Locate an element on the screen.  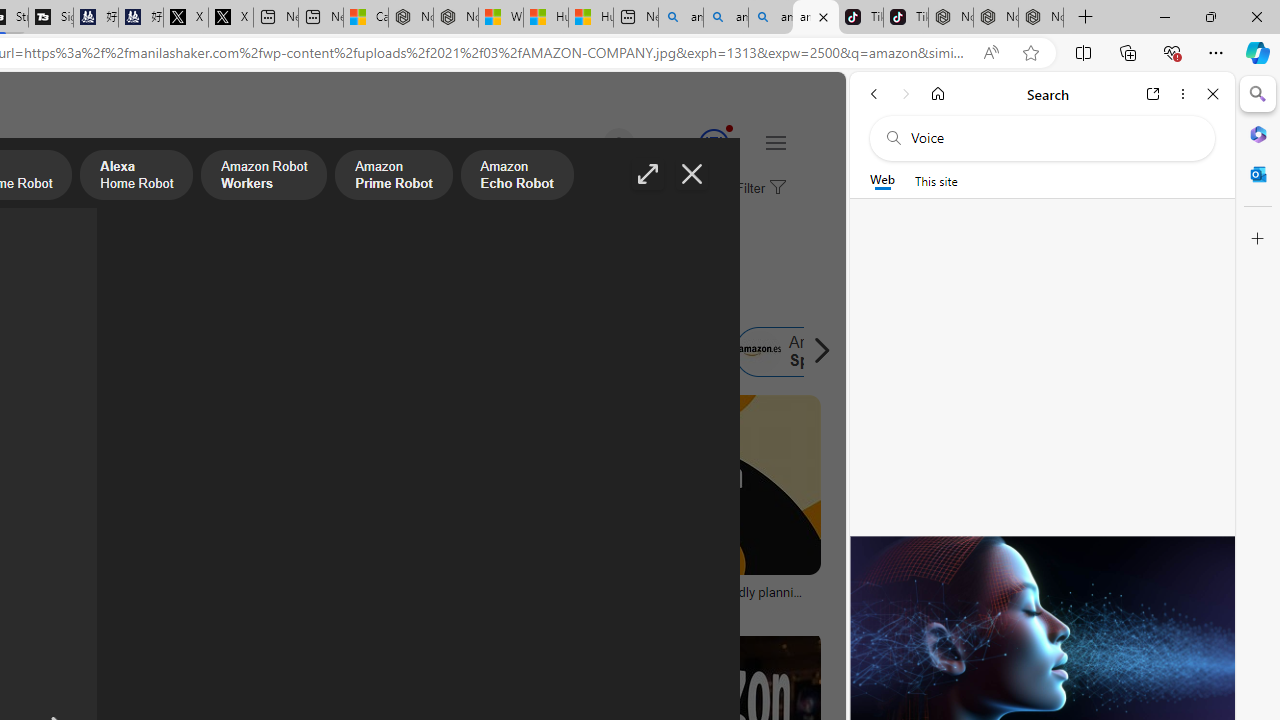
Huge shark washes ashore at New York City beach | Watch is located at coordinates (591, 18).